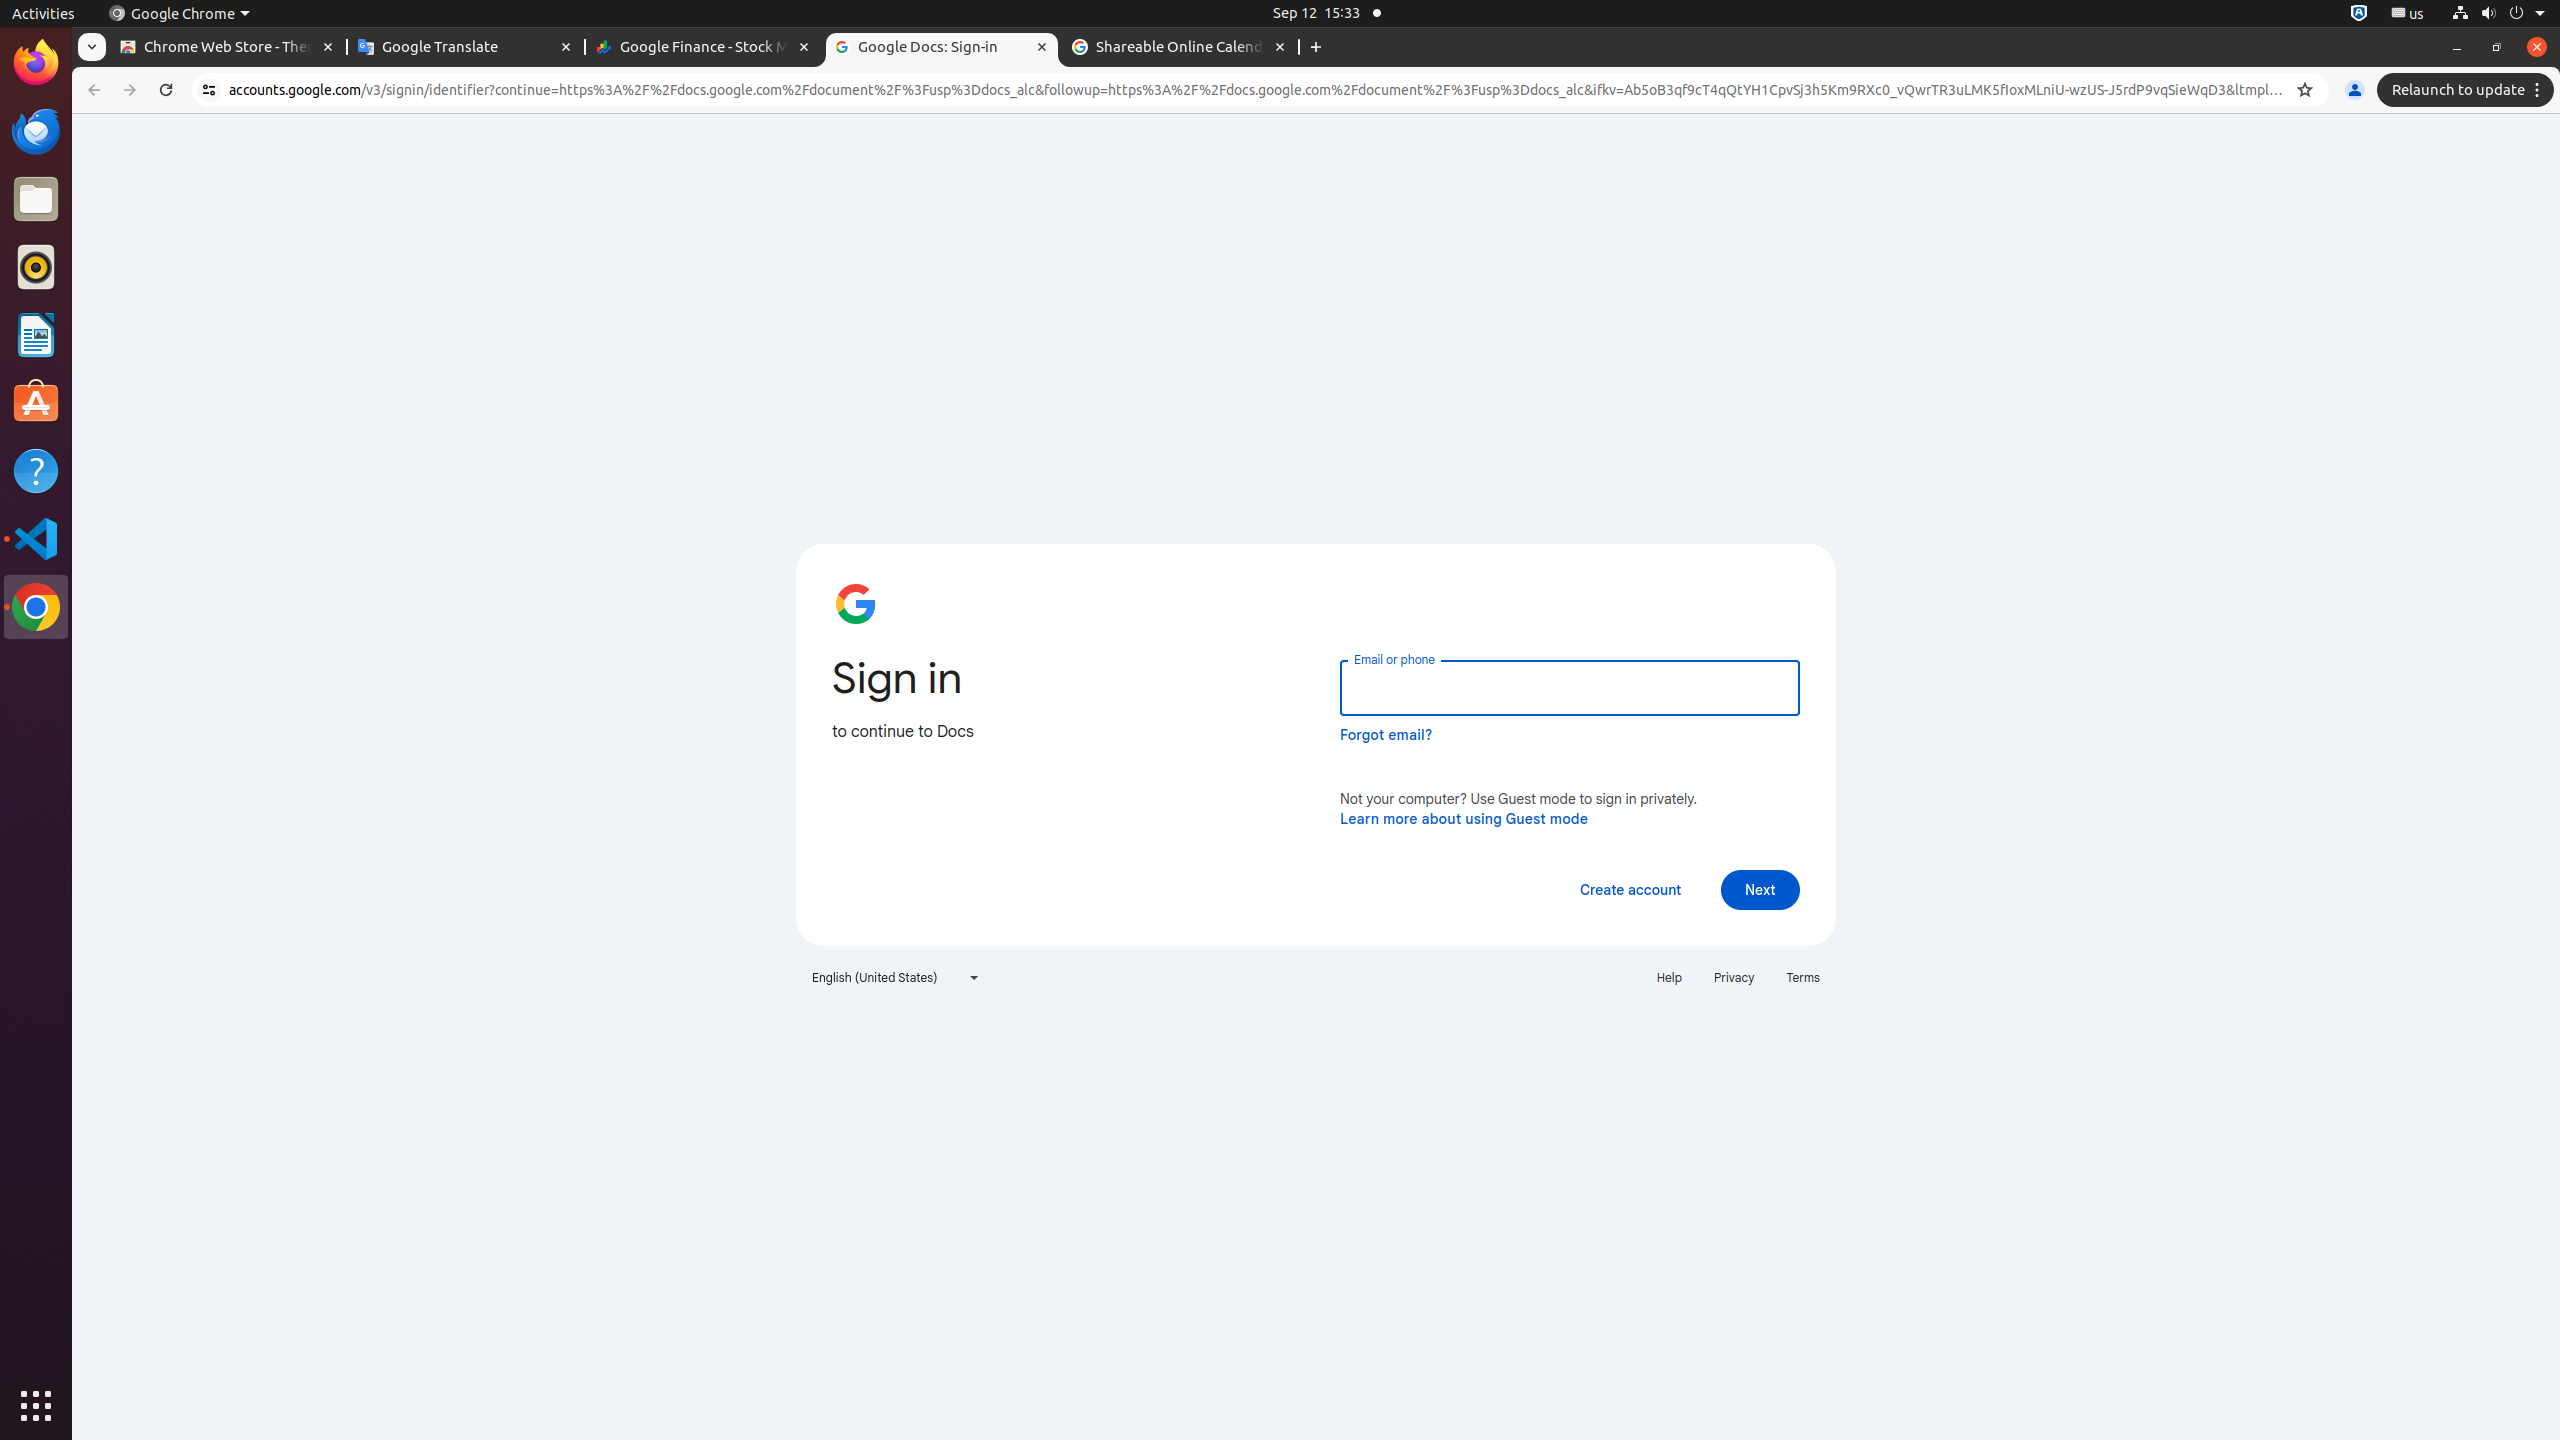  What do you see at coordinates (130, 90) in the screenshot?
I see `Forward` at bounding box center [130, 90].